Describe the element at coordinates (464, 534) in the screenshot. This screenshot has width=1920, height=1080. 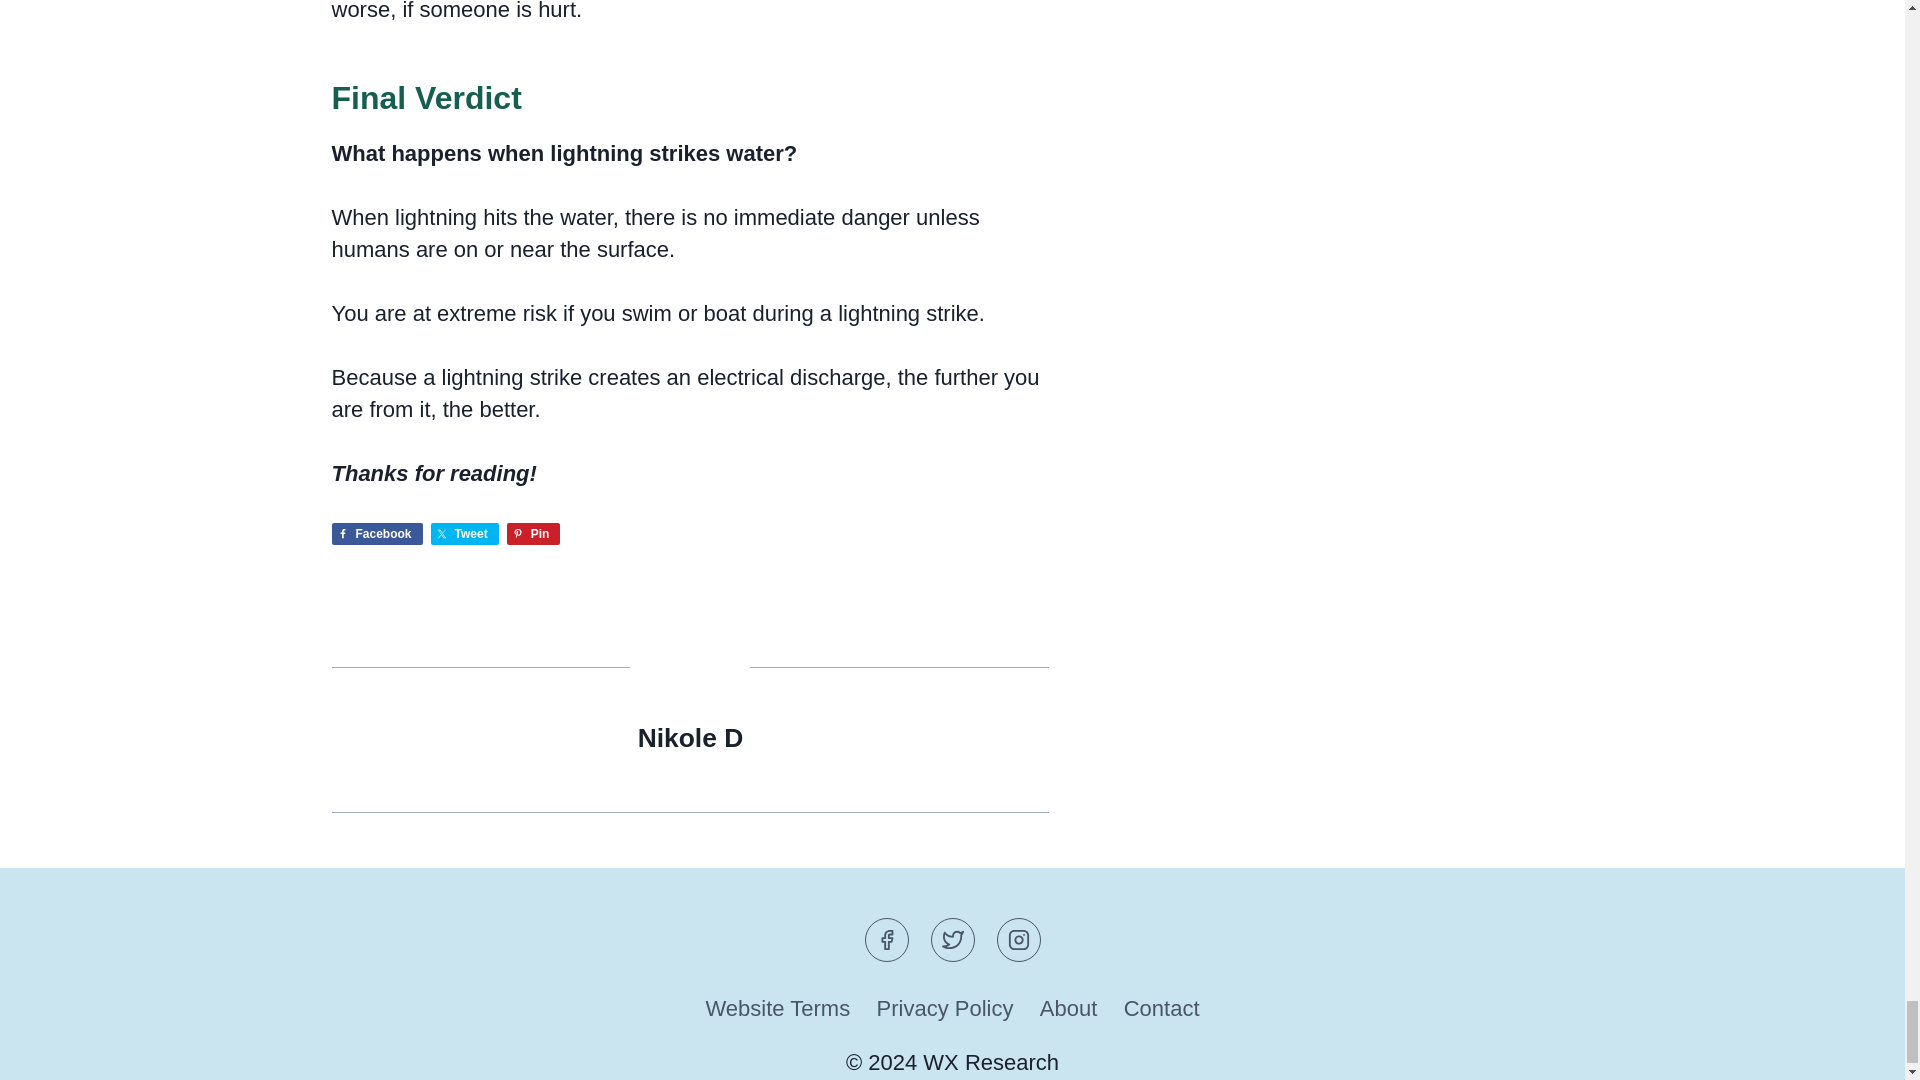
I see `Share on Twitter` at that location.